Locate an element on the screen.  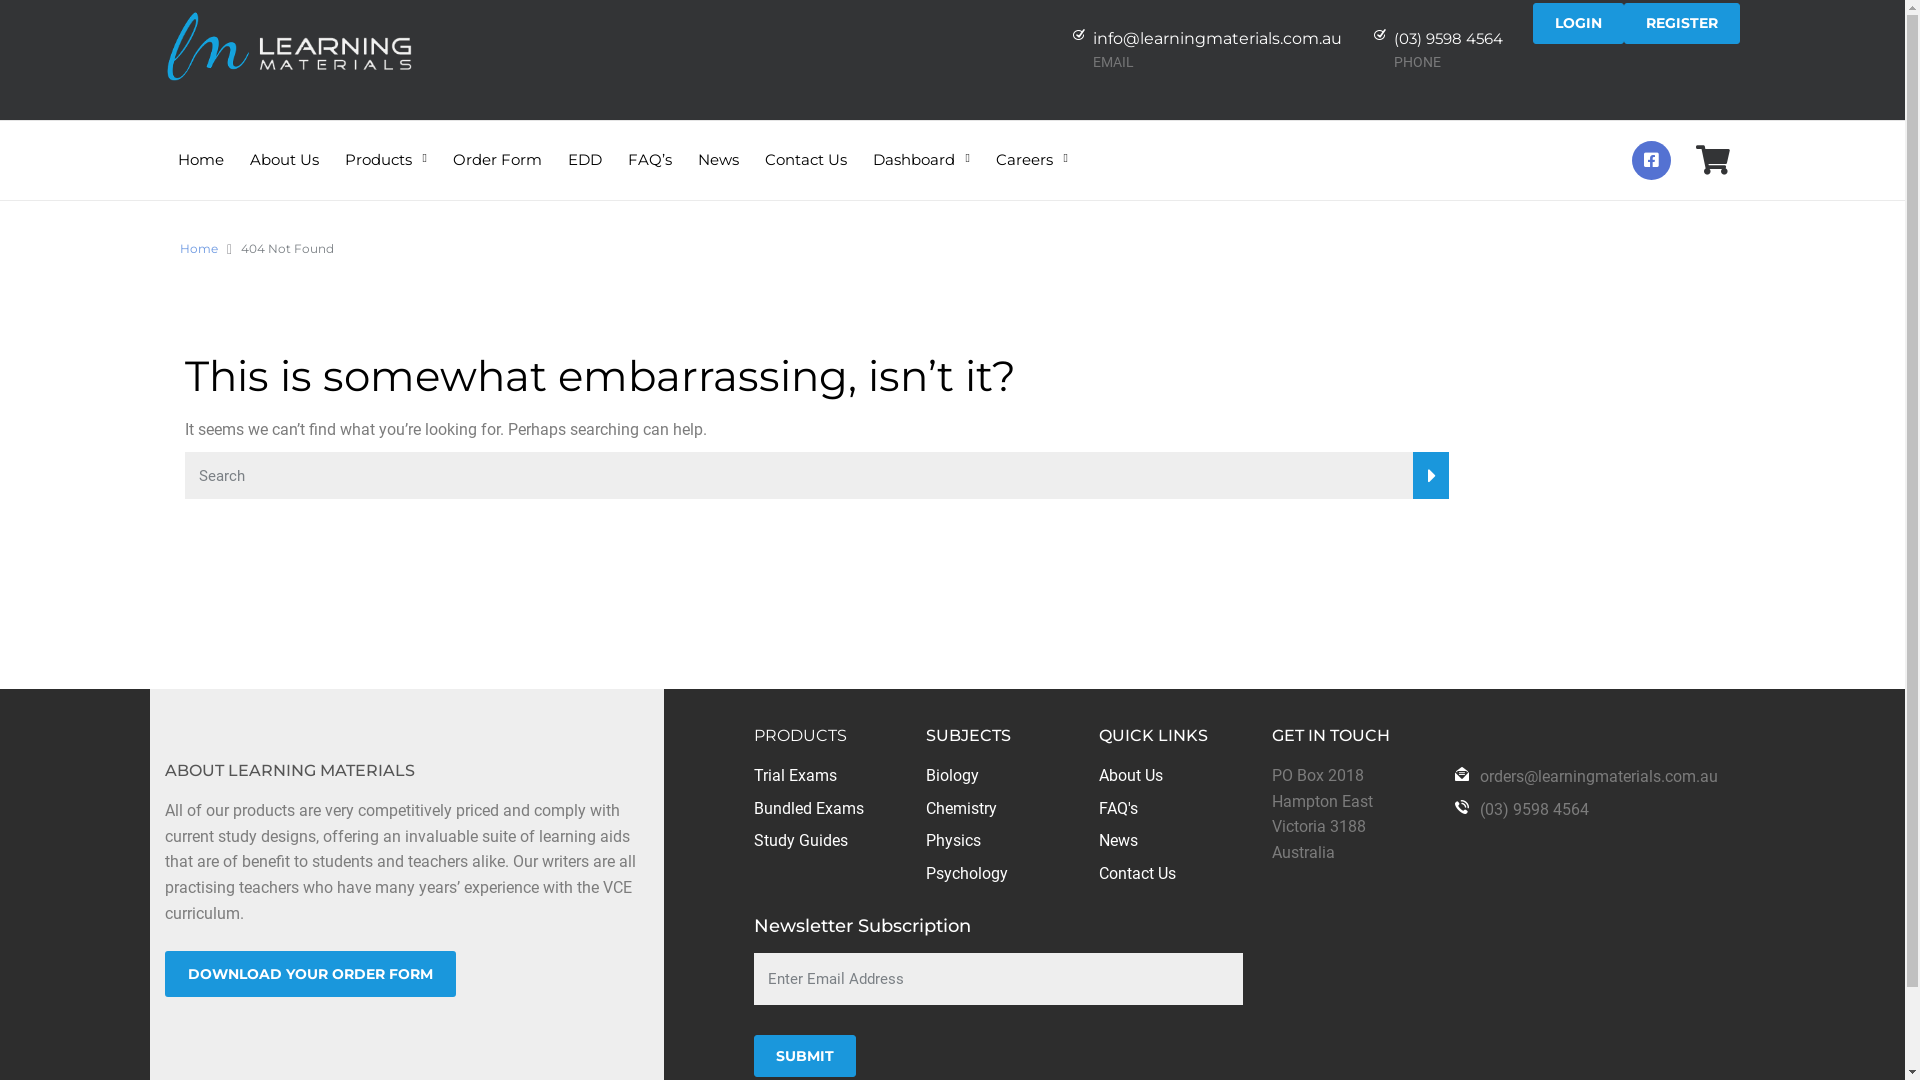
News is located at coordinates (1118, 840).